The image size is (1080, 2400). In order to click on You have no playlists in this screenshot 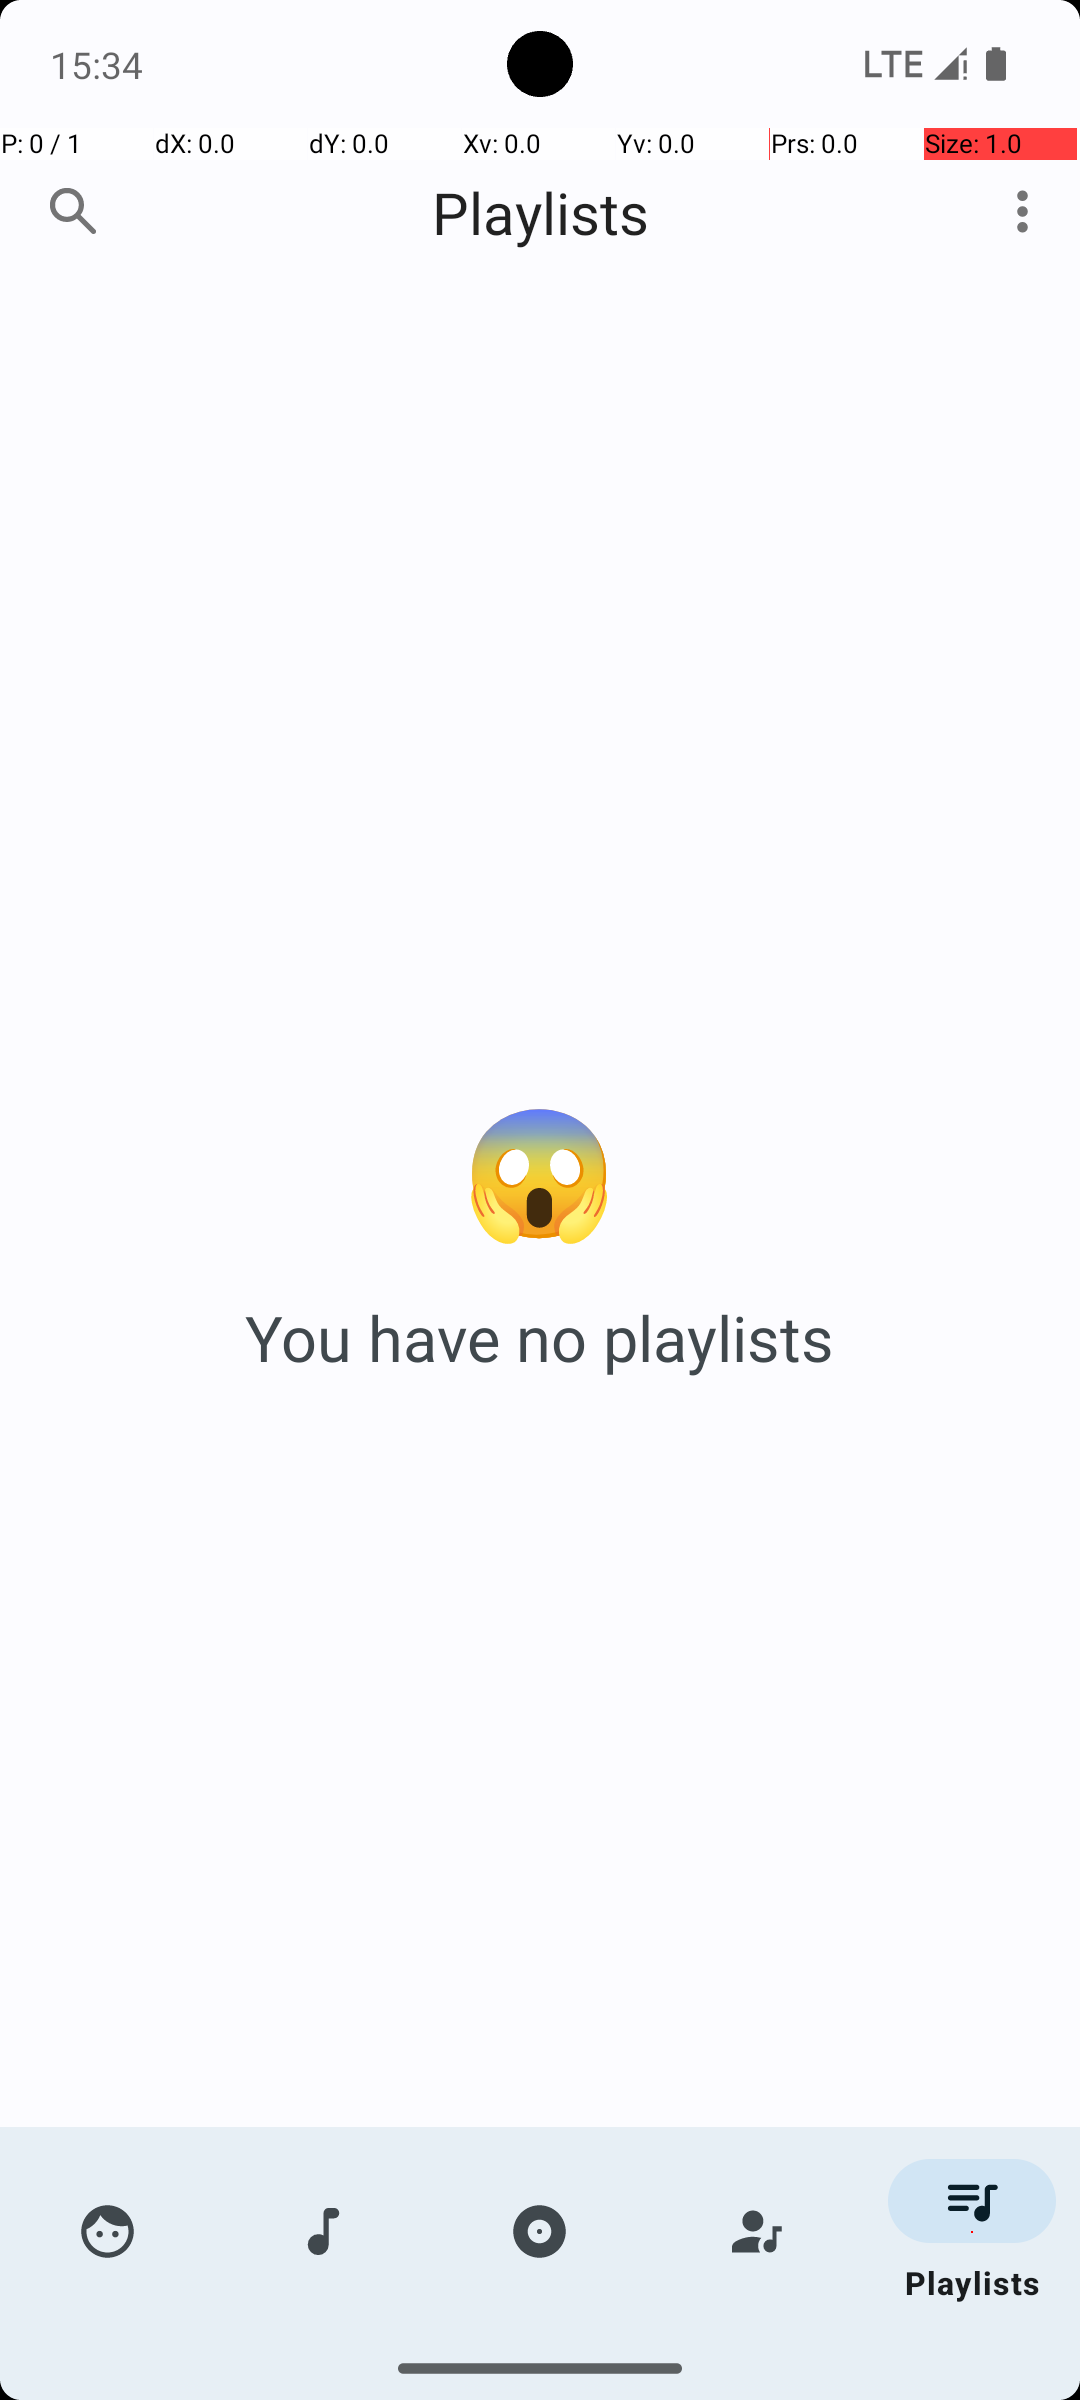, I will do `click(540, 1338)`.